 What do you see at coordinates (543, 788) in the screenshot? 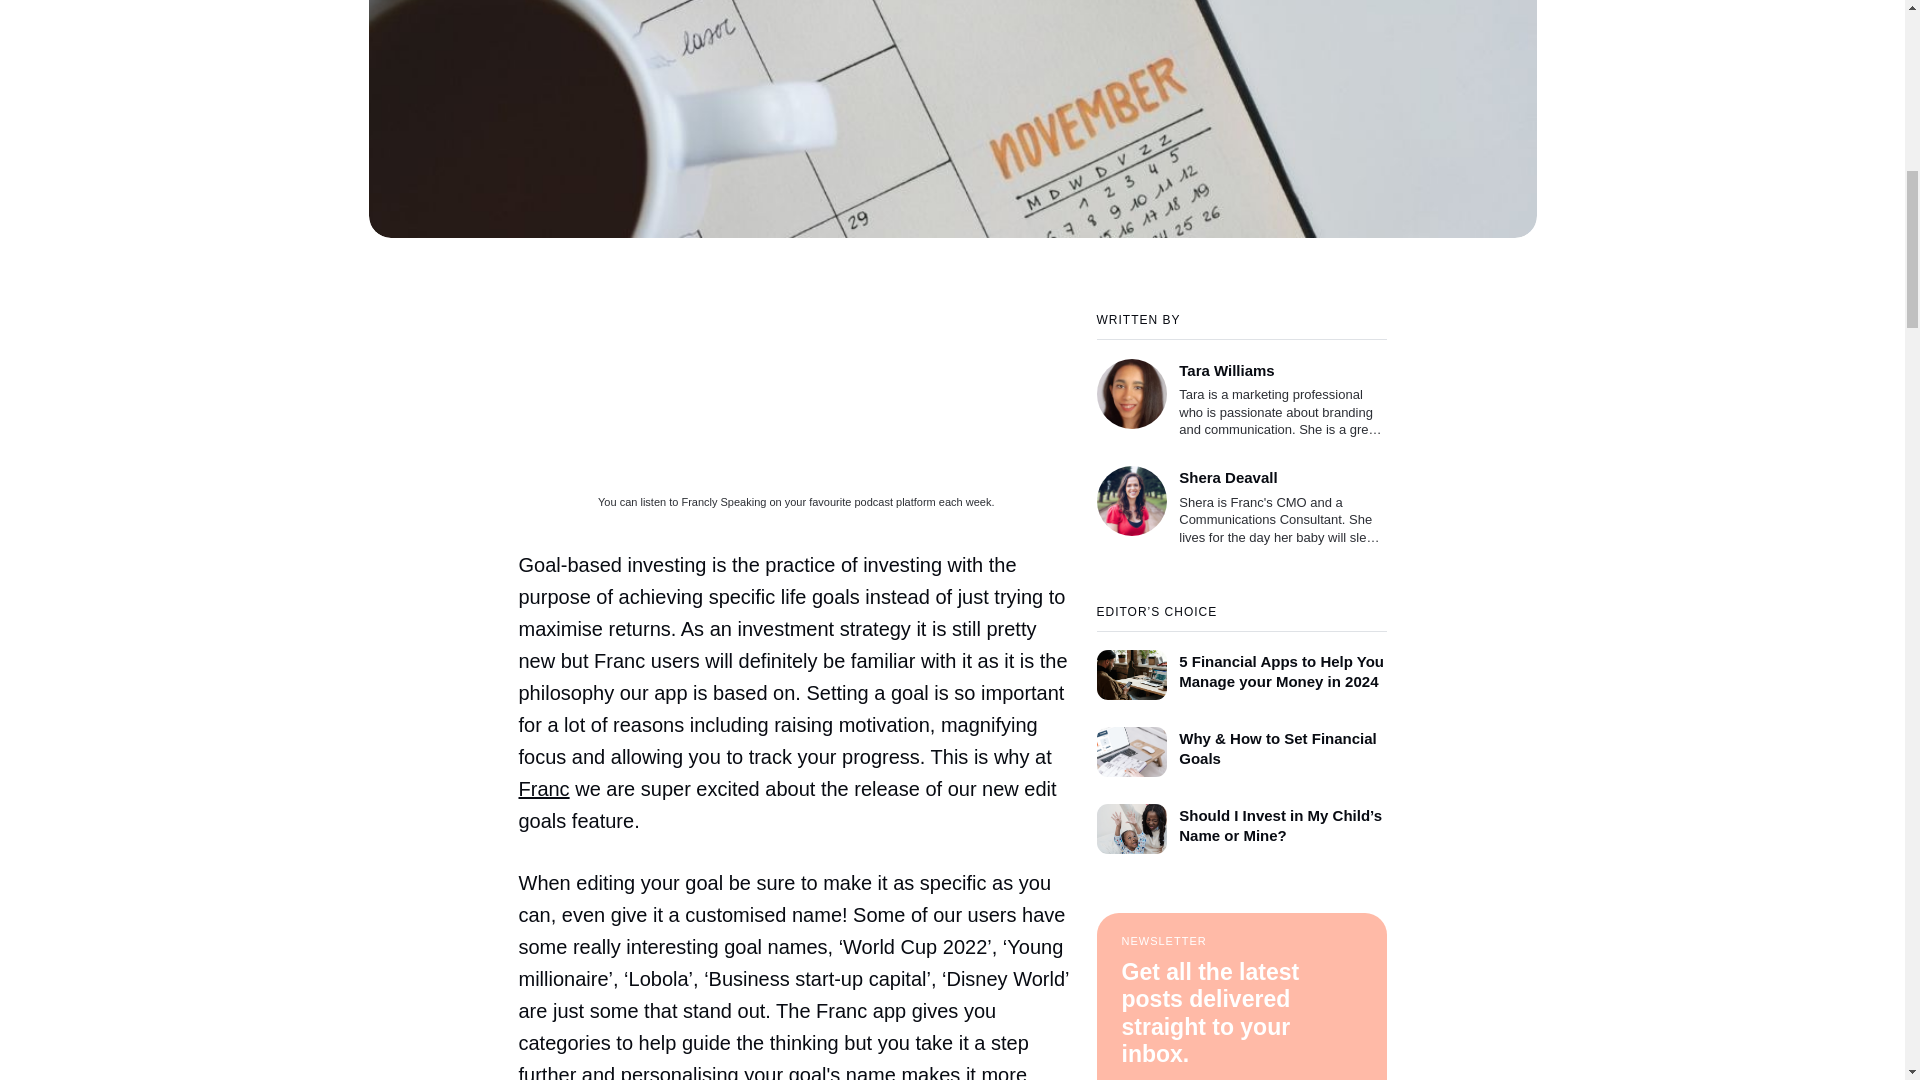
I see `Franc` at bounding box center [543, 788].